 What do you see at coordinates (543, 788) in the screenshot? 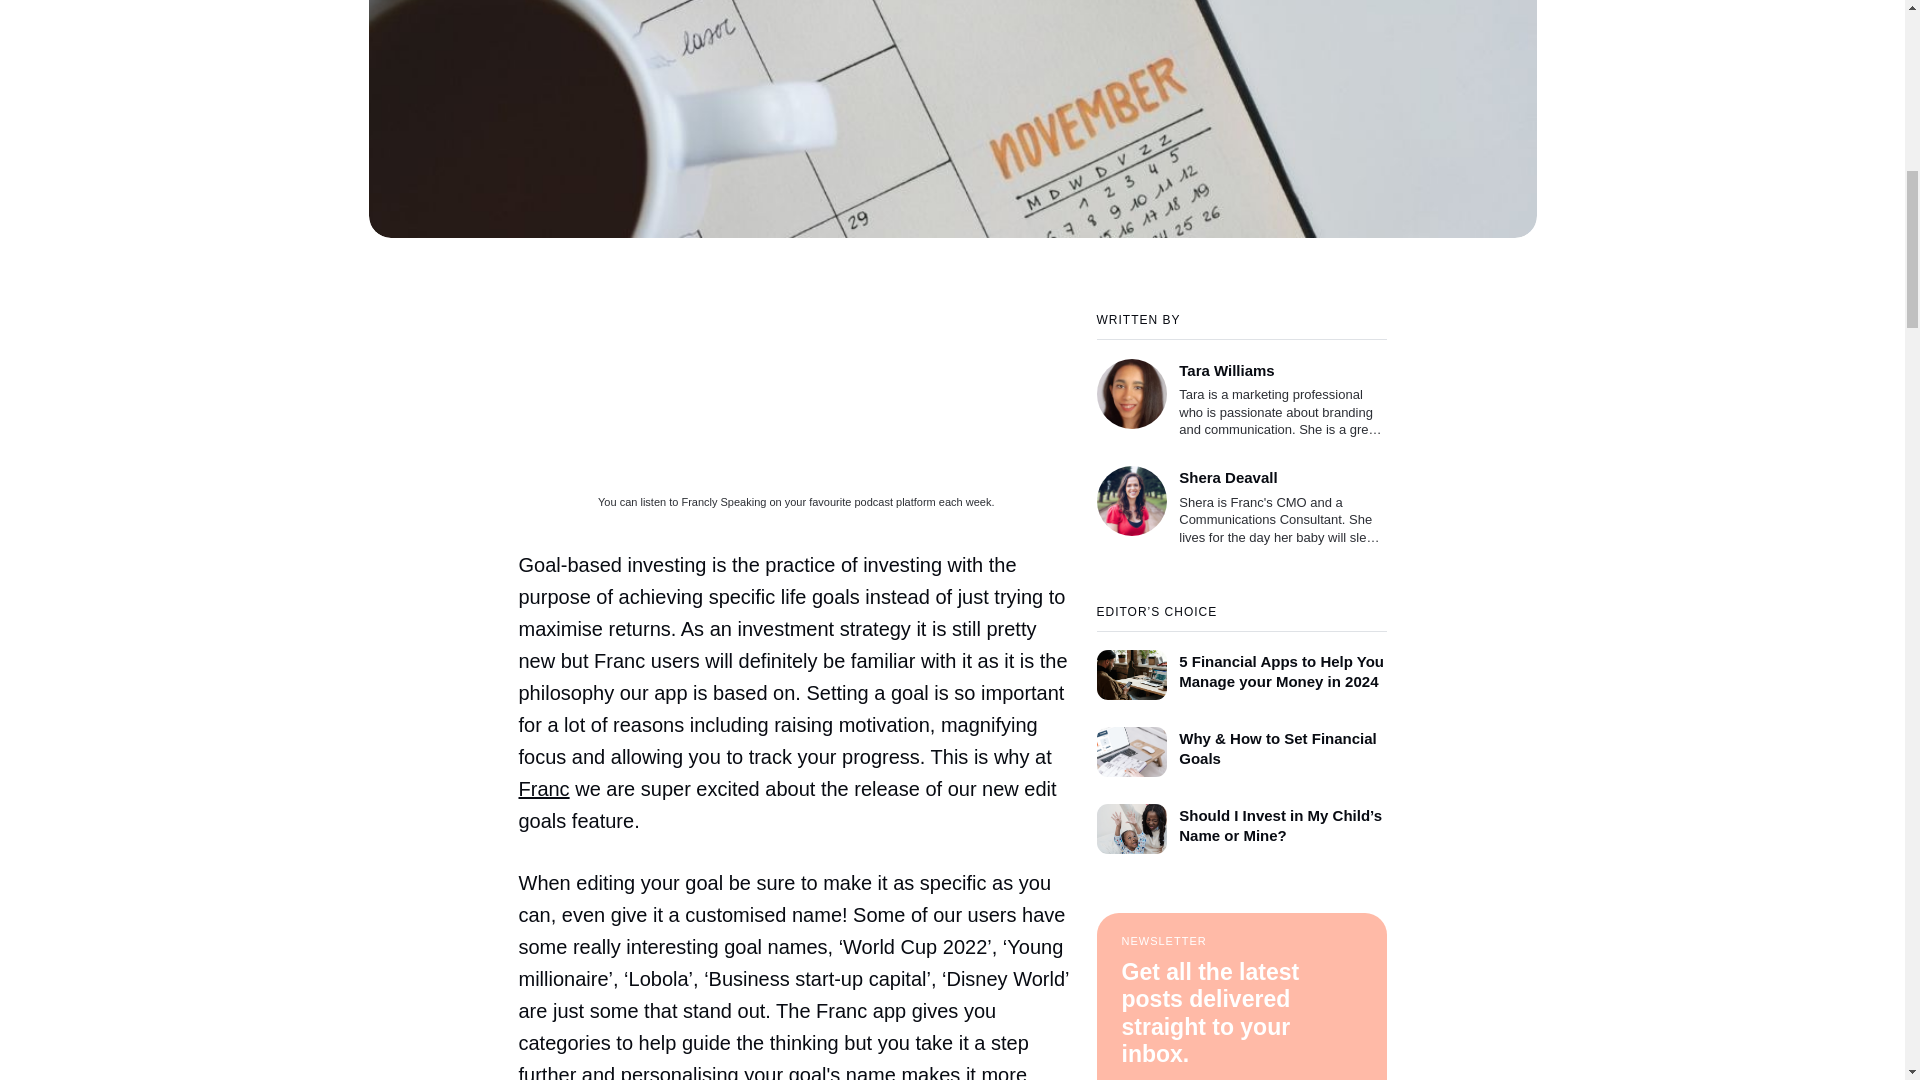
I see `Franc` at bounding box center [543, 788].